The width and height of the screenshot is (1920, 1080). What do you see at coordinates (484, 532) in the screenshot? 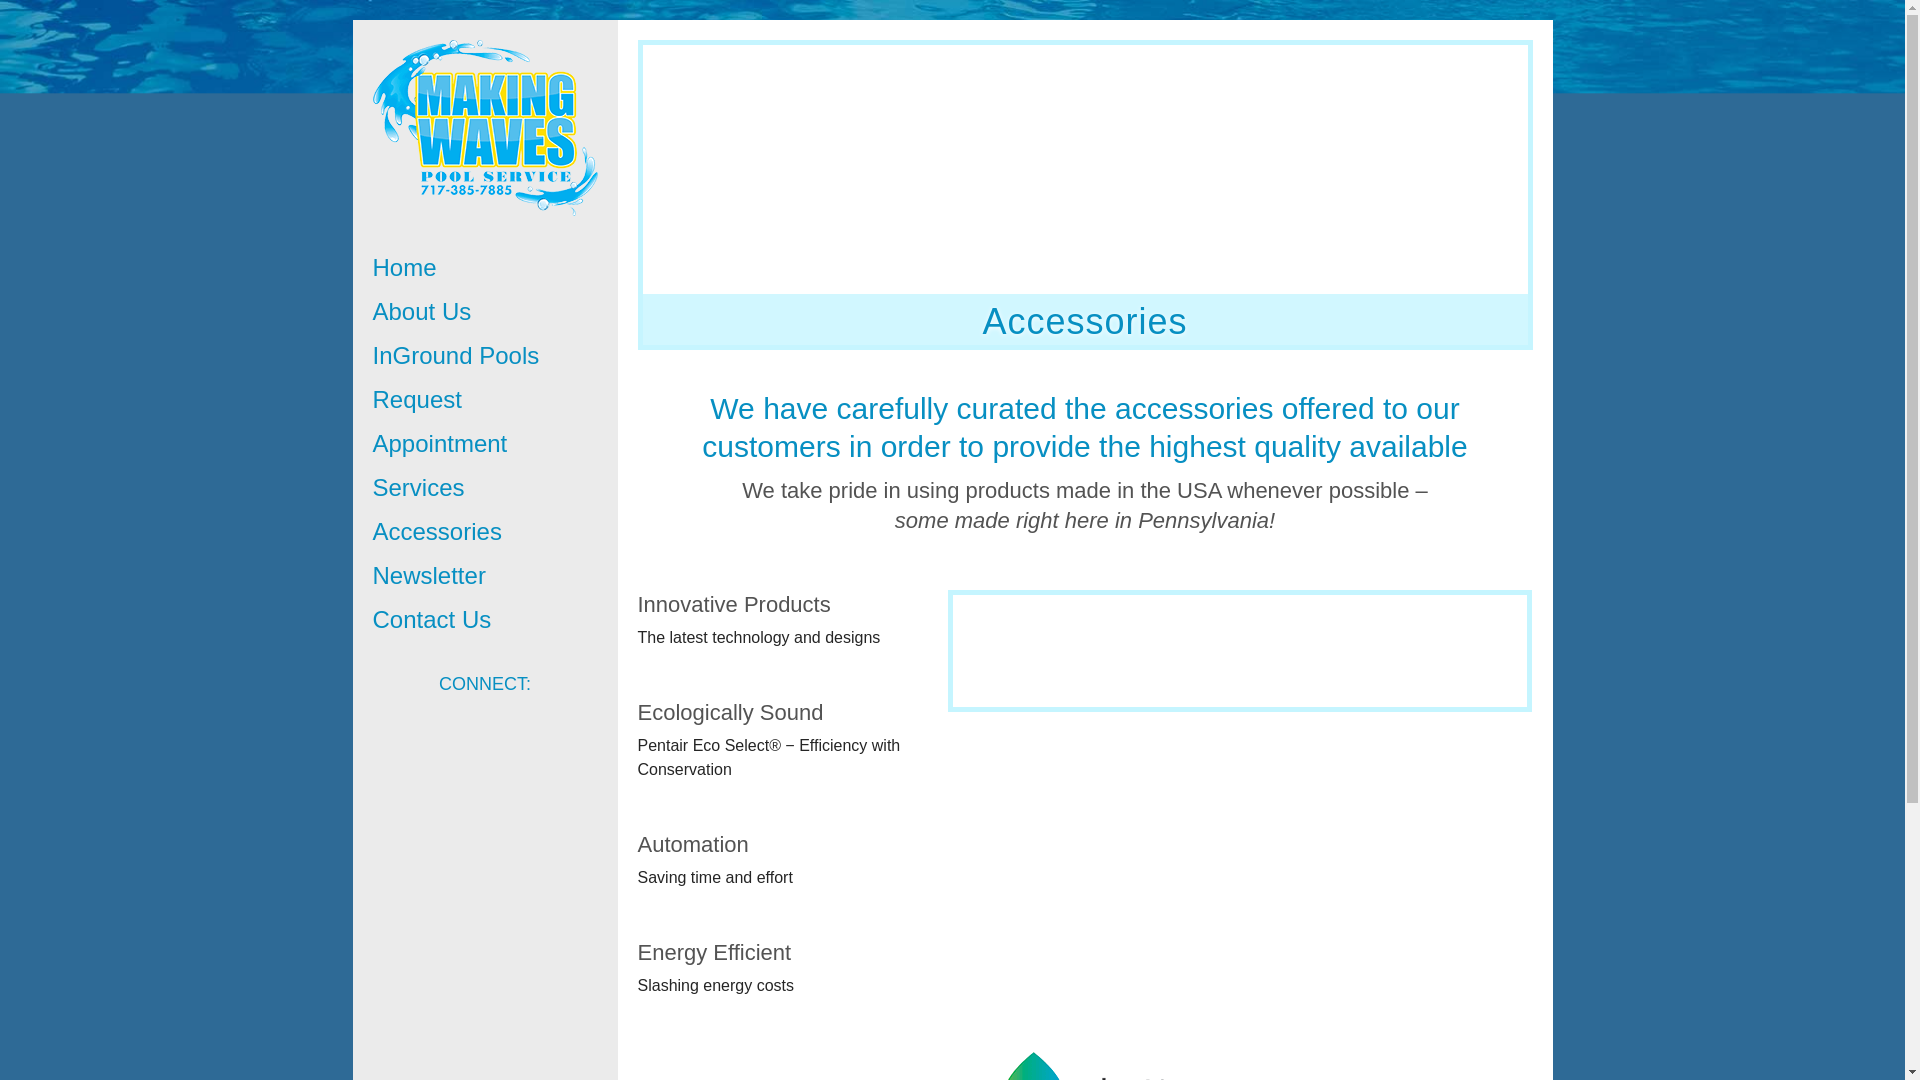
I see `Accessories` at bounding box center [484, 532].